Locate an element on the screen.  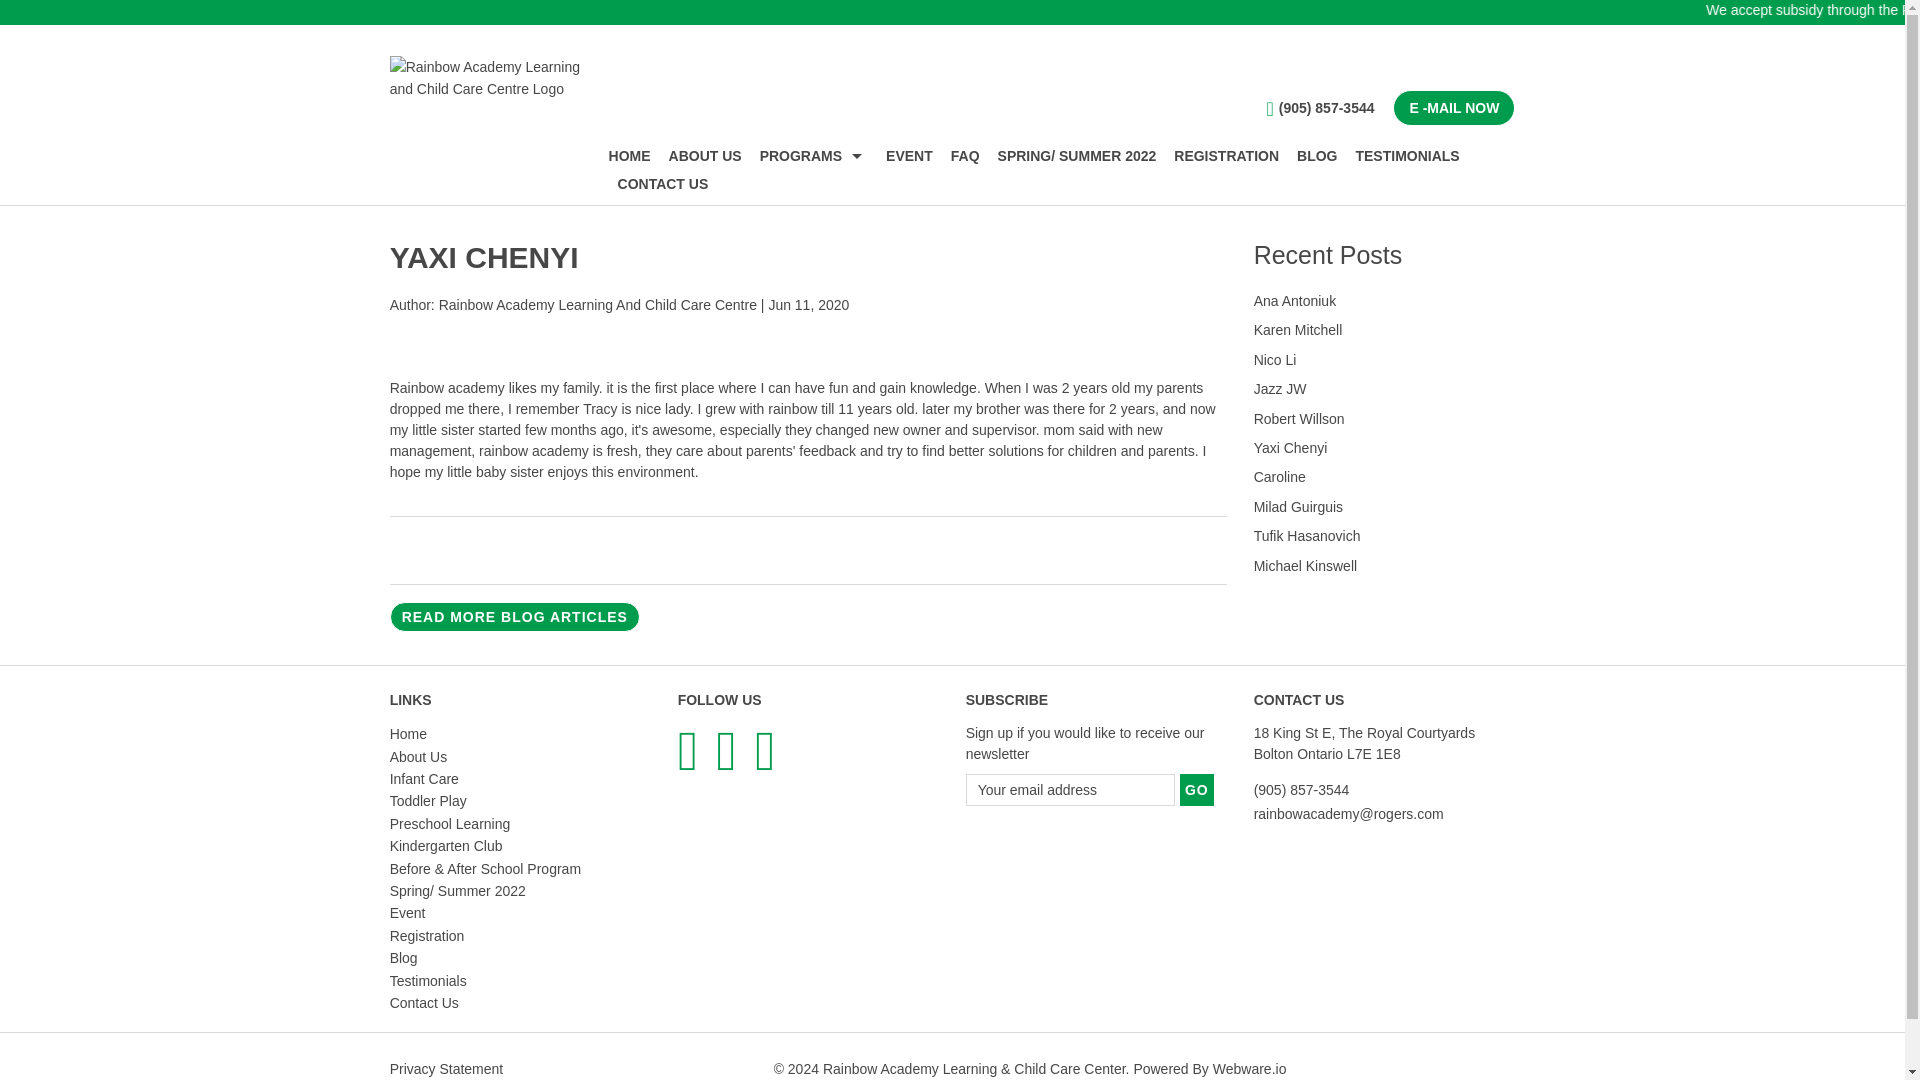
Milad Guirguis is located at coordinates (1298, 506).